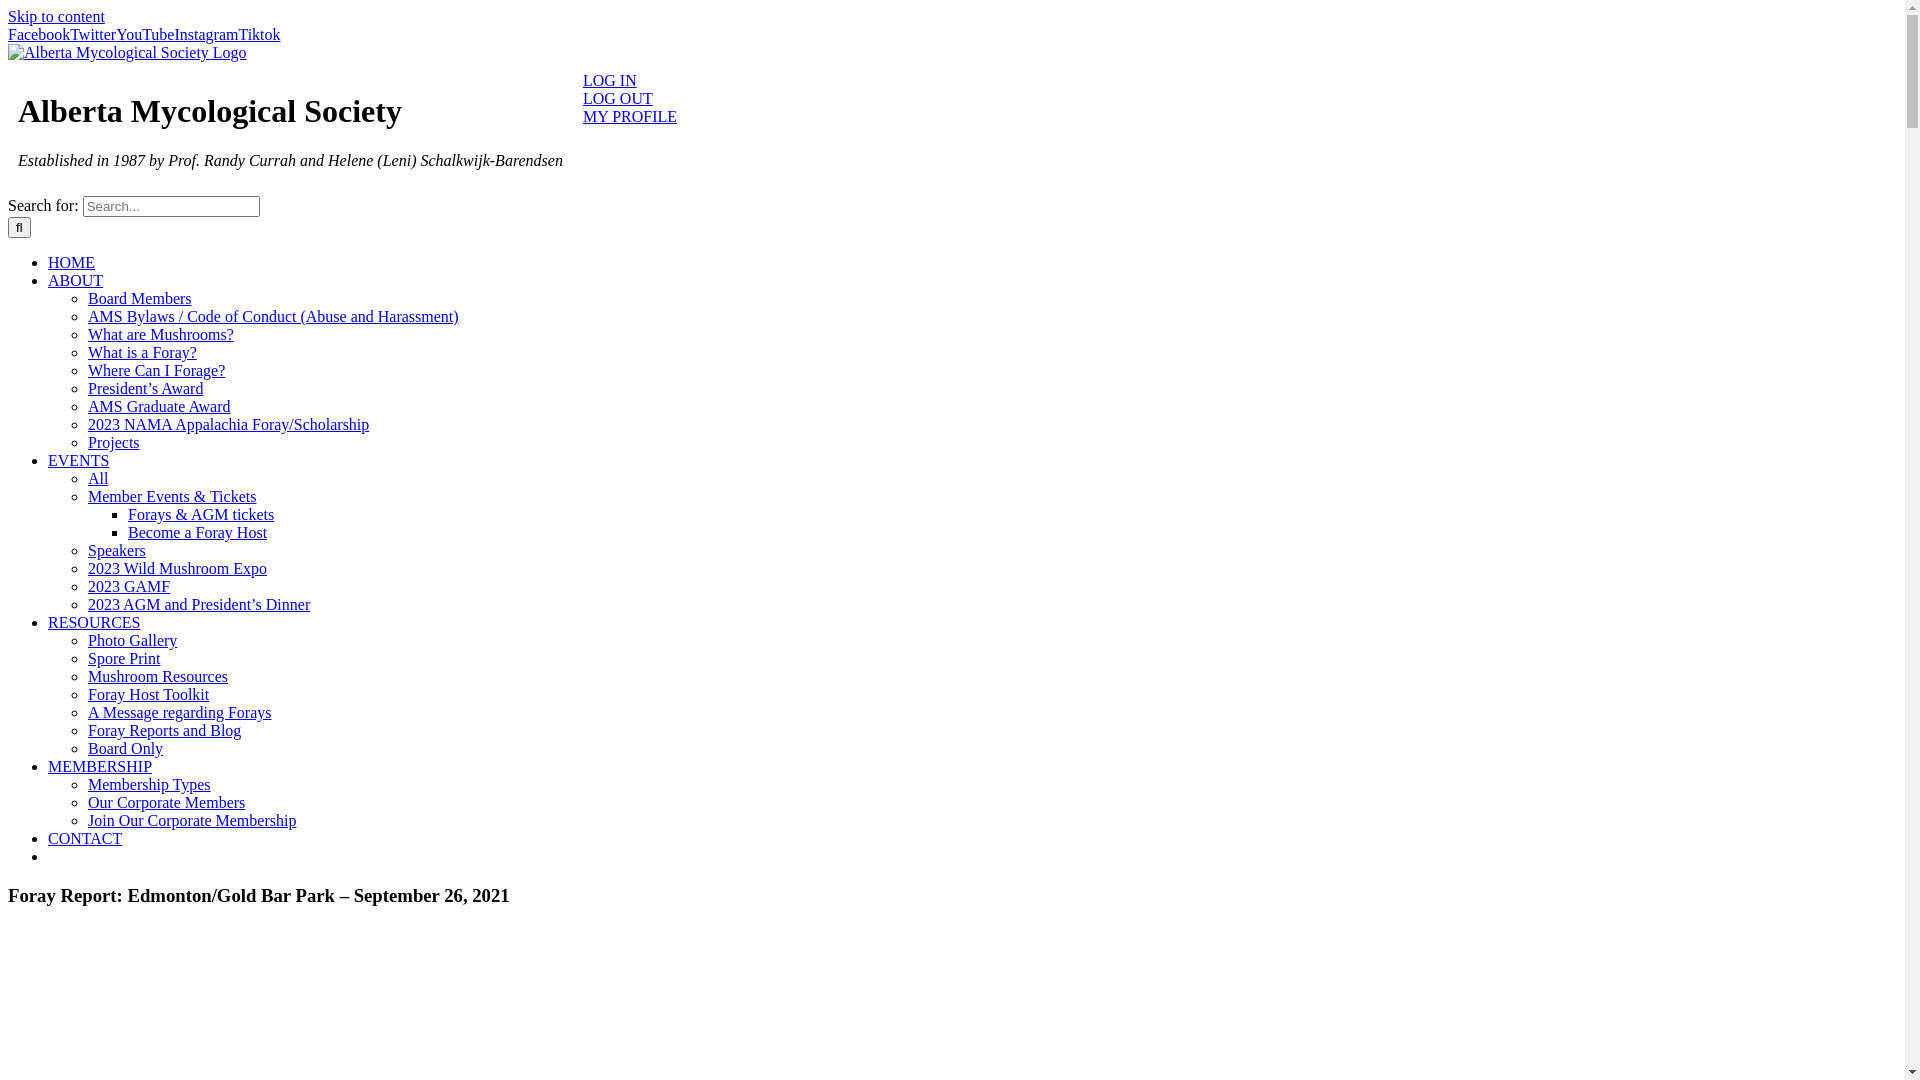 The height and width of the screenshot is (1080, 1920). Describe the element at coordinates (124, 658) in the screenshot. I see `Spore Print` at that location.